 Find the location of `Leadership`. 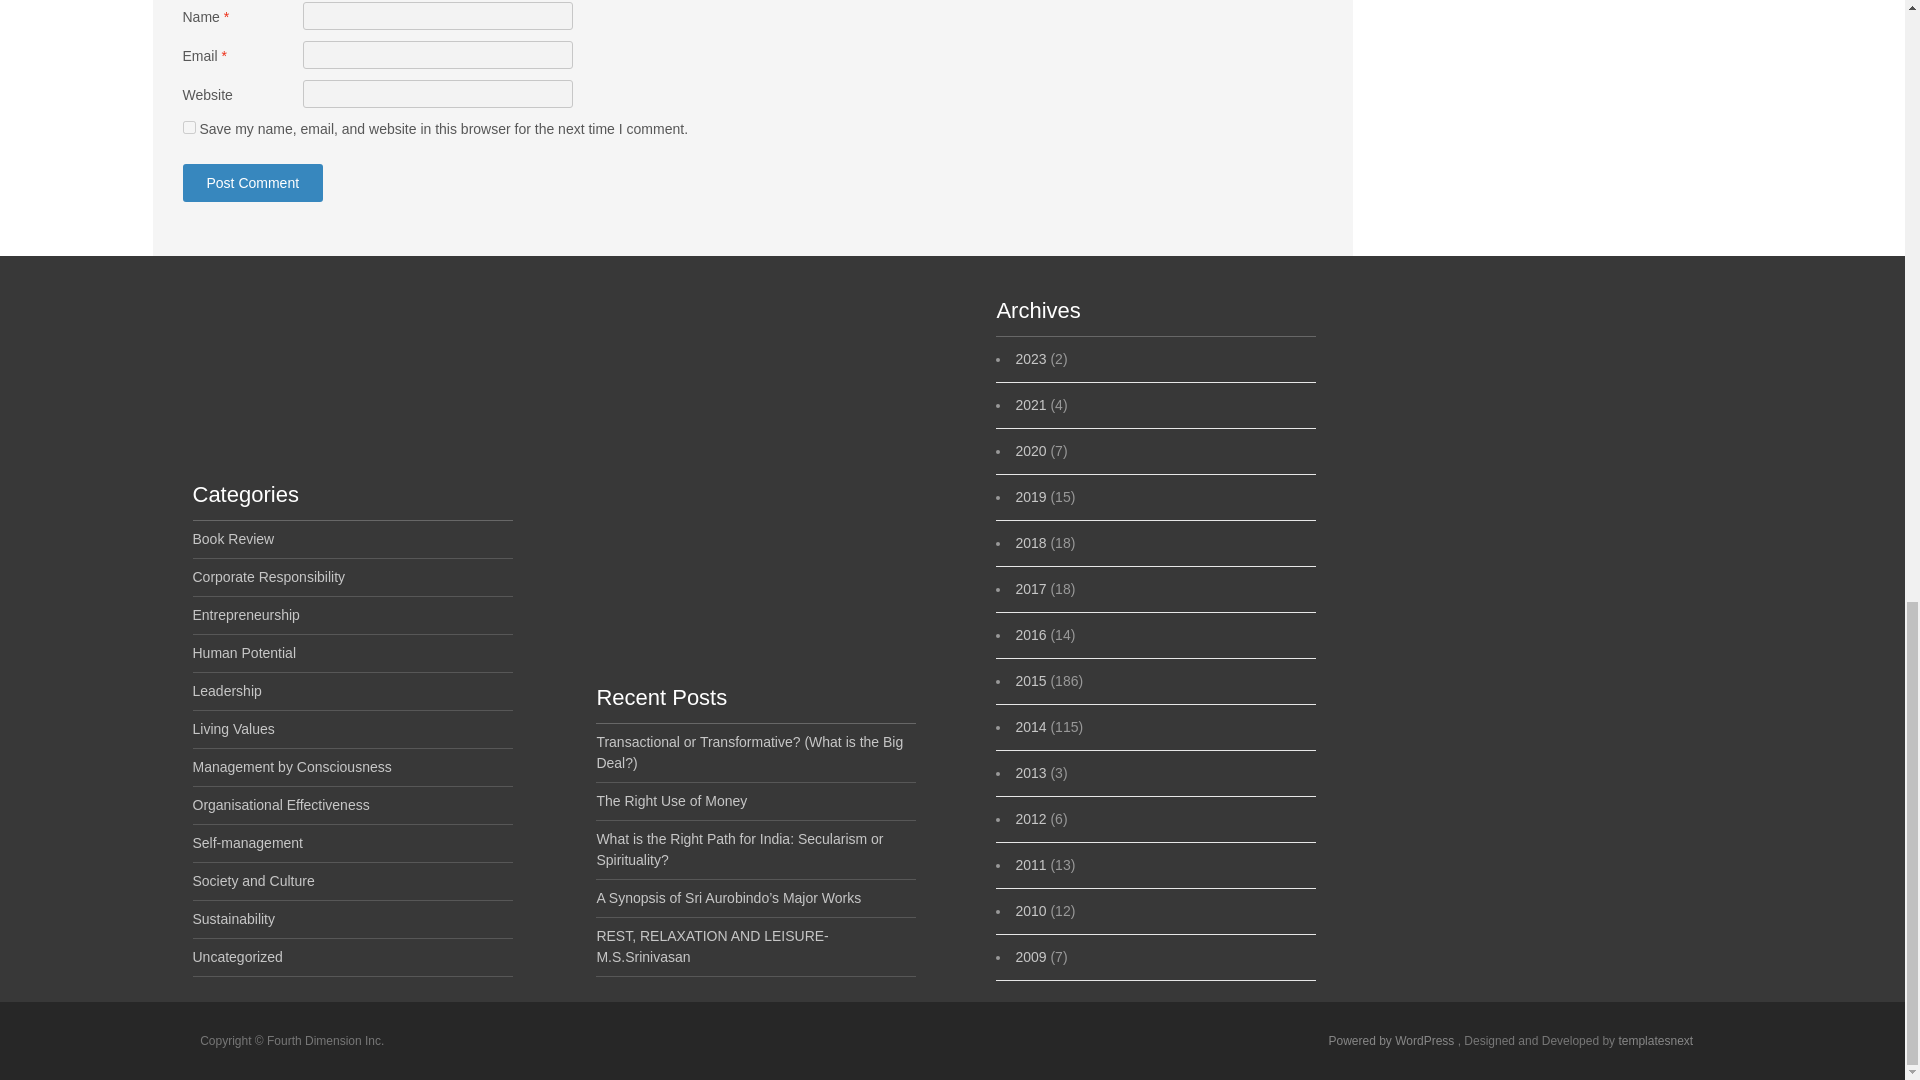

Leadership is located at coordinates (226, 690).